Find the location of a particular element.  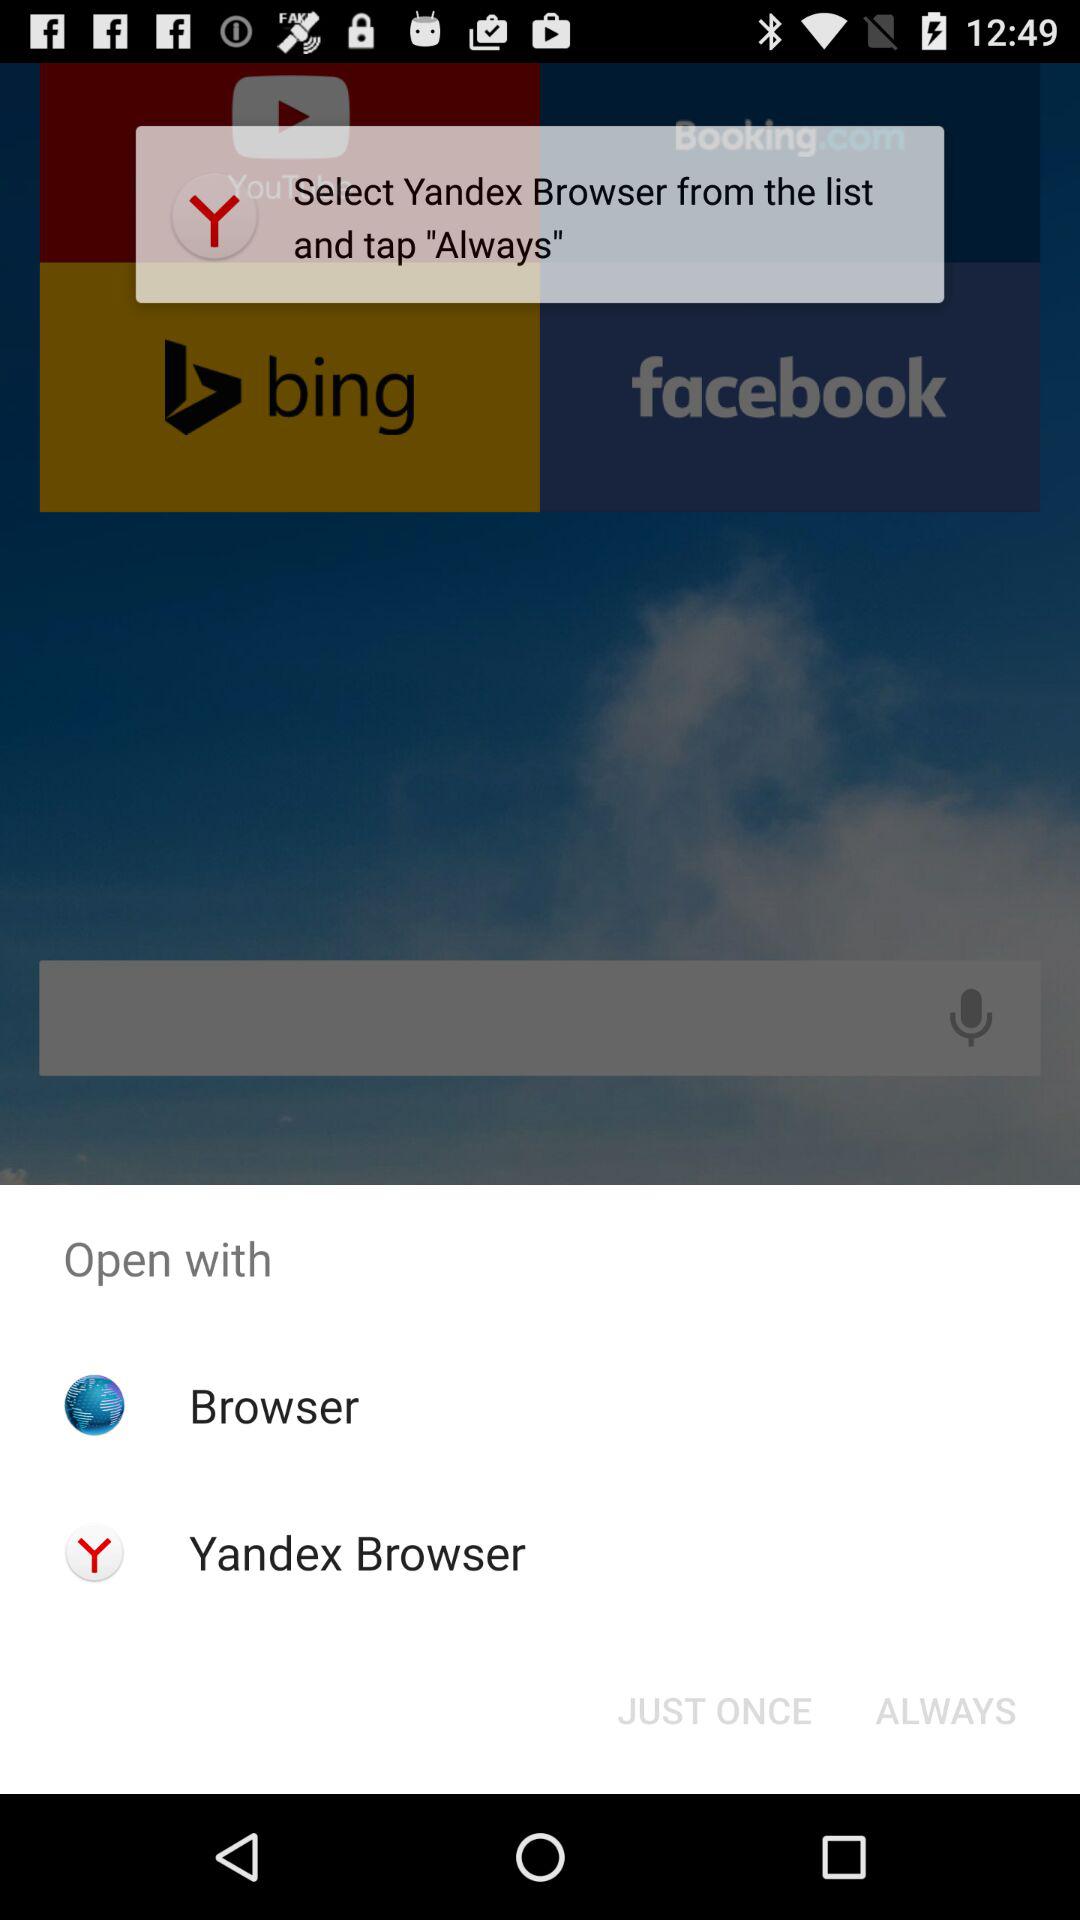

turn on the icon at the bottom right corner is located at coordinates (946, 1710).